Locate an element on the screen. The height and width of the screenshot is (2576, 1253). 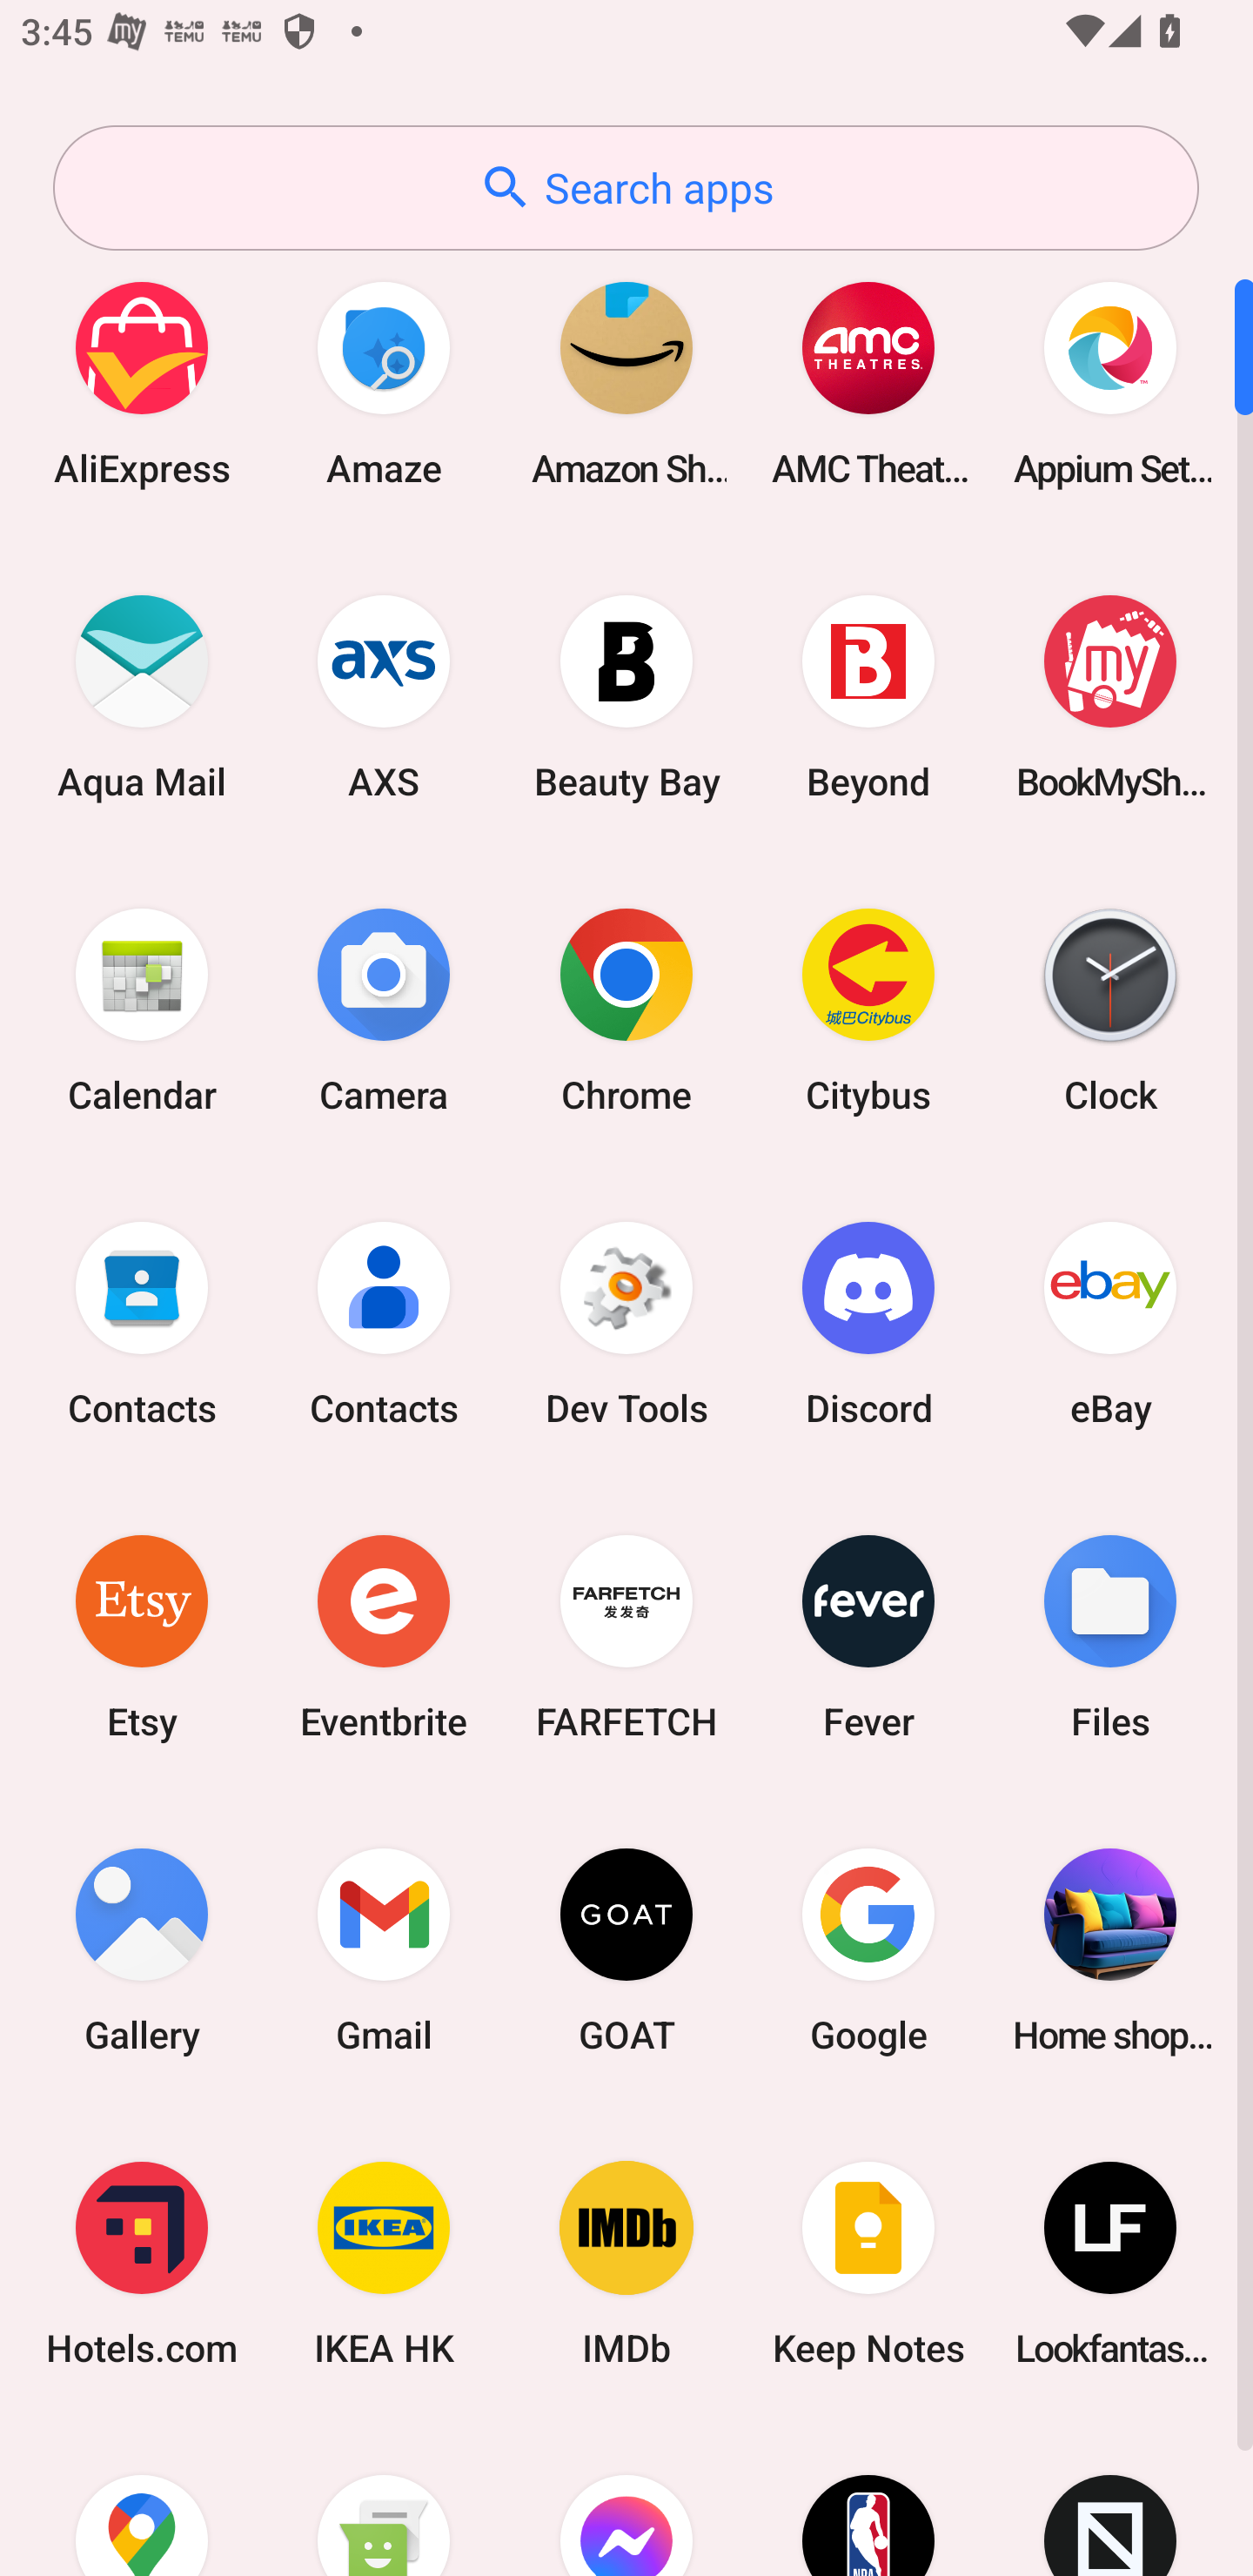
Etsy is located at coordinates (142, 1636).